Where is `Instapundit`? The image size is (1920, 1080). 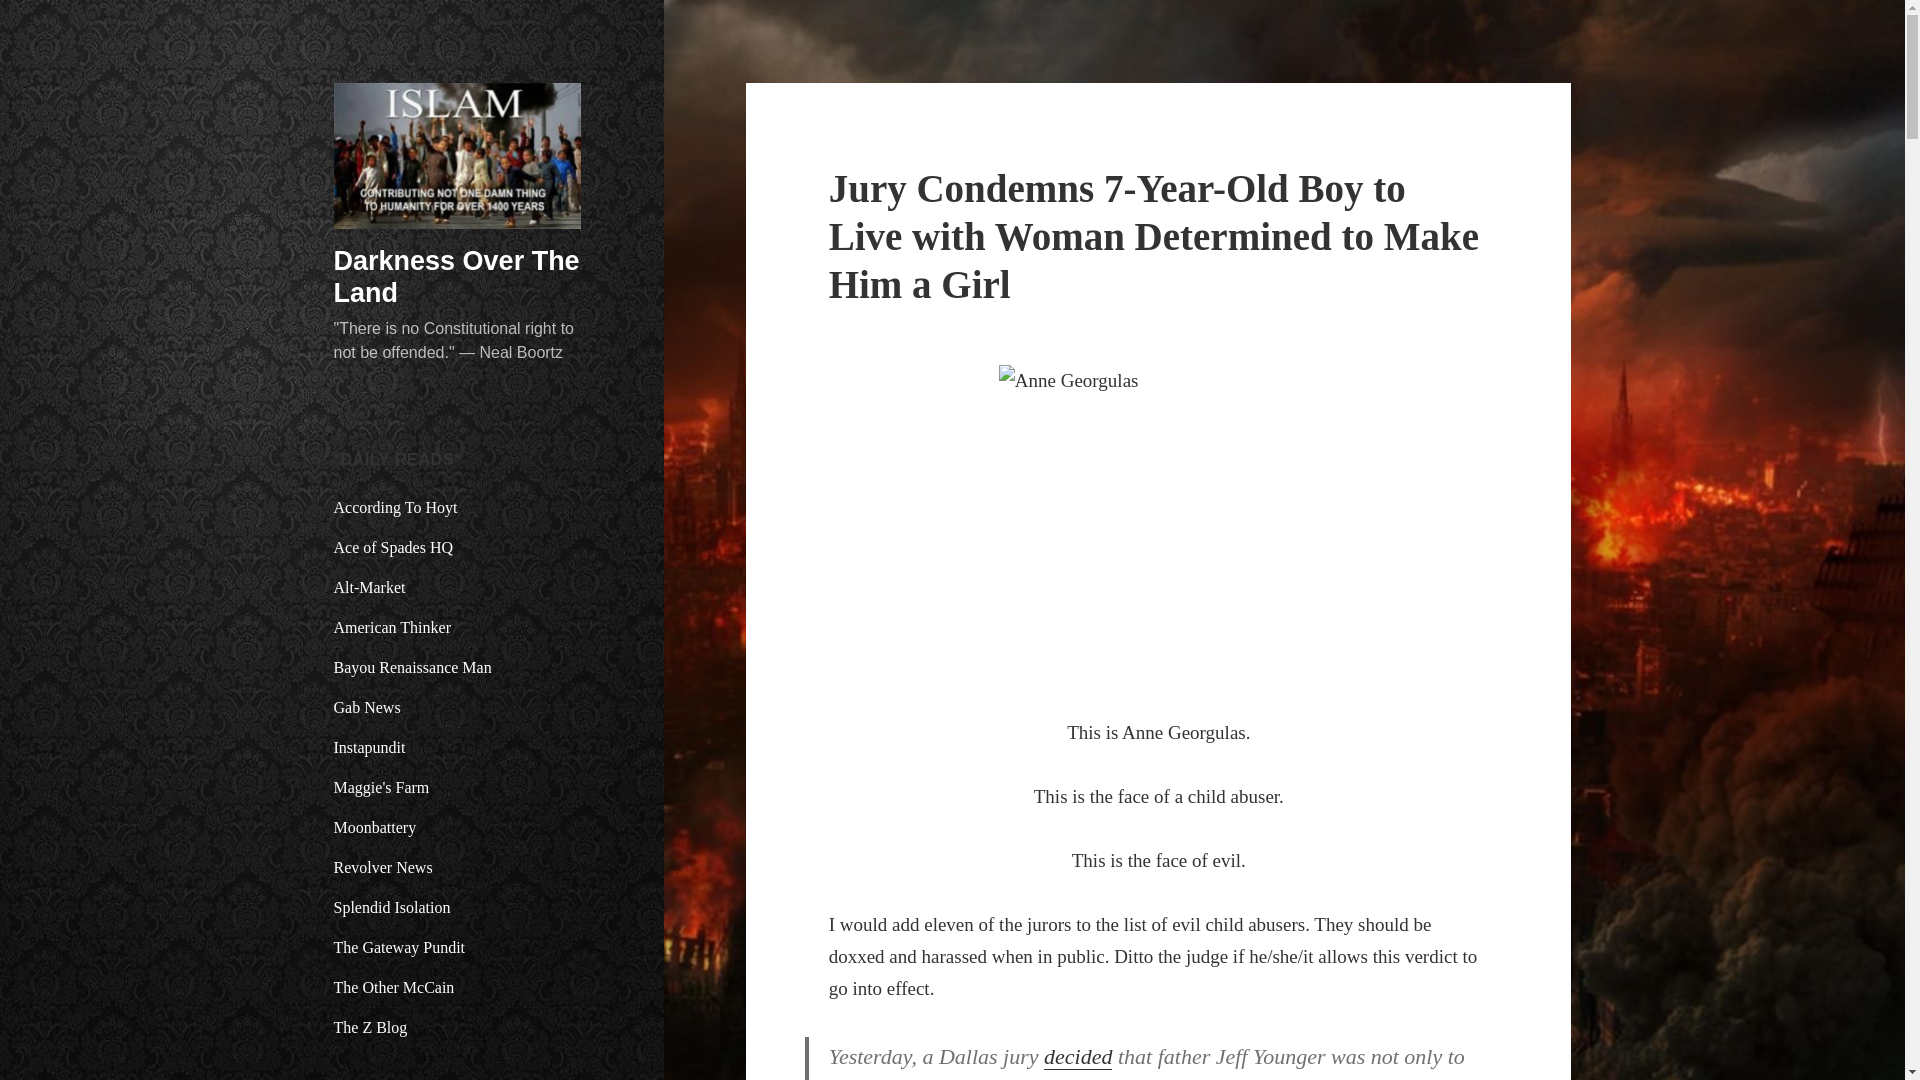 Instapundit is located at coordinates (370, 747).